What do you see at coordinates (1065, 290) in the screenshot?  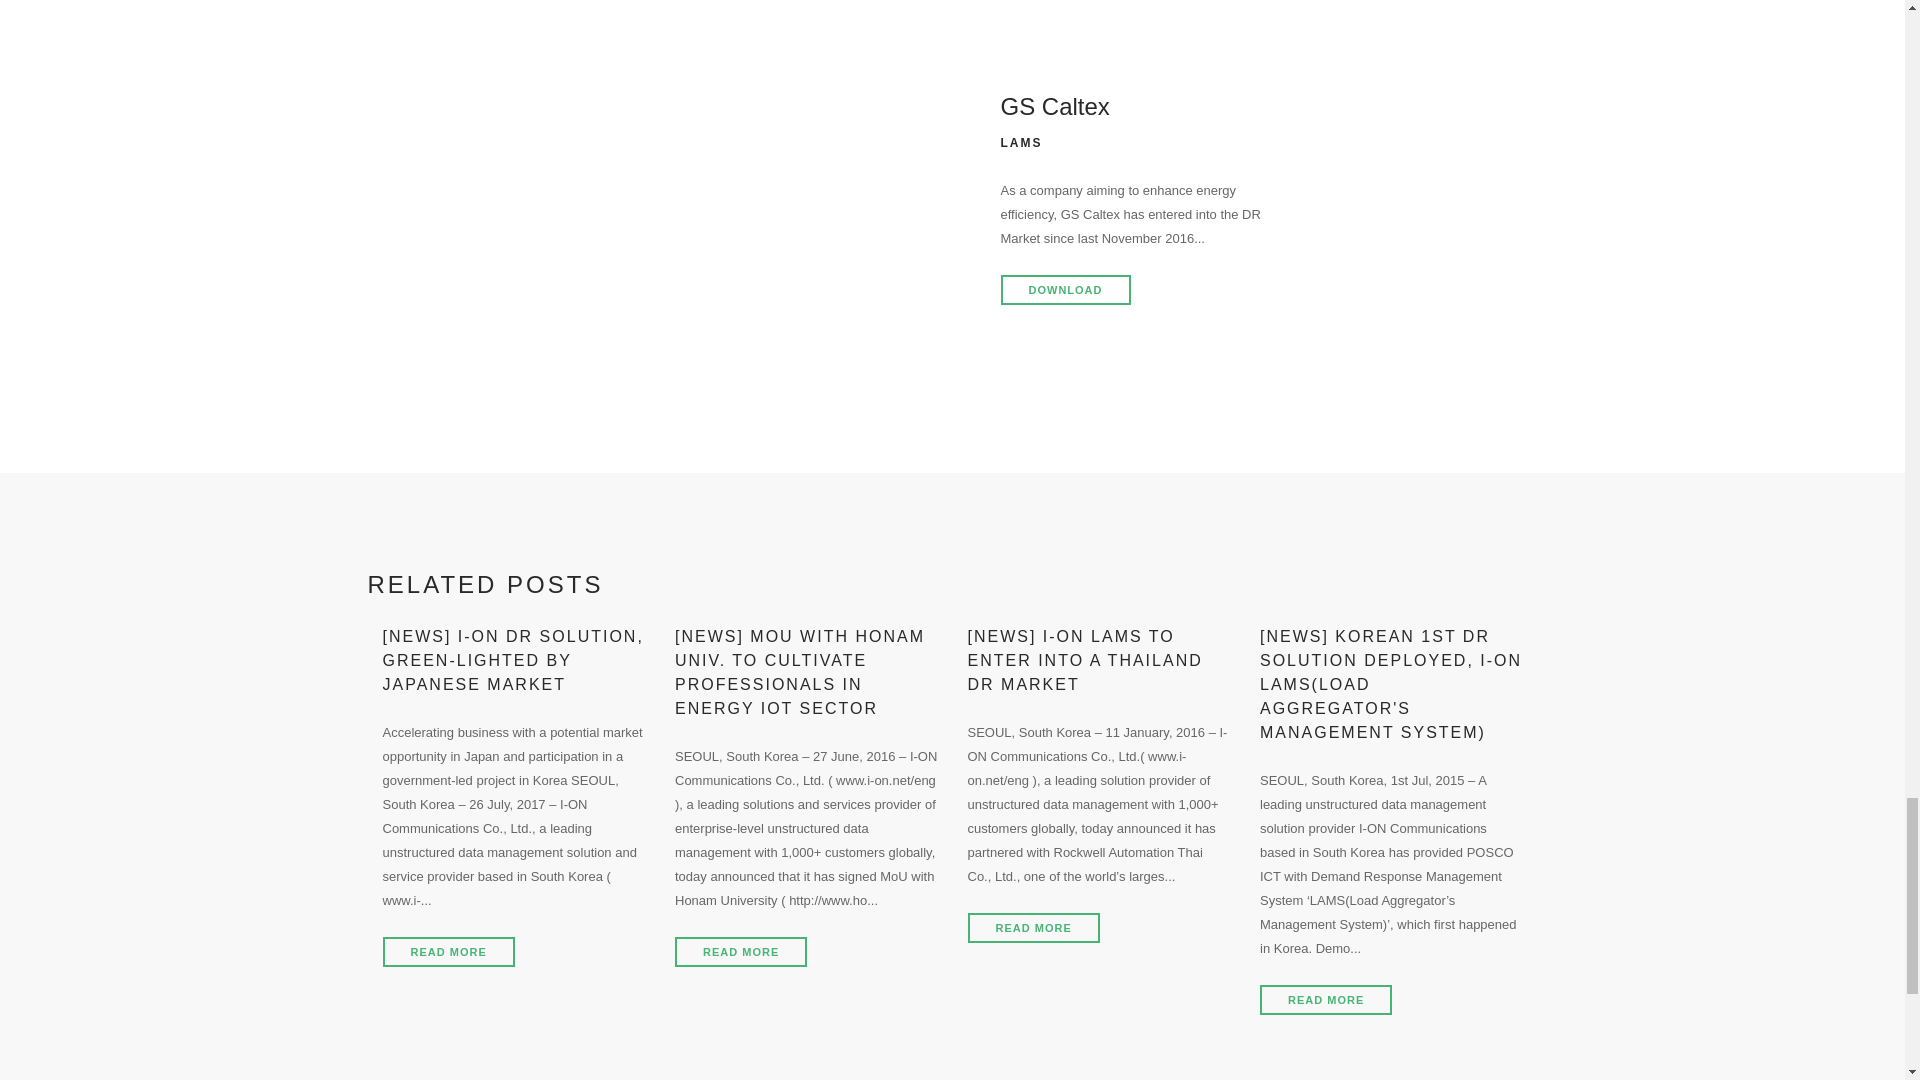 I see `DOWNLOAD` at bounding box center [1065, 290].